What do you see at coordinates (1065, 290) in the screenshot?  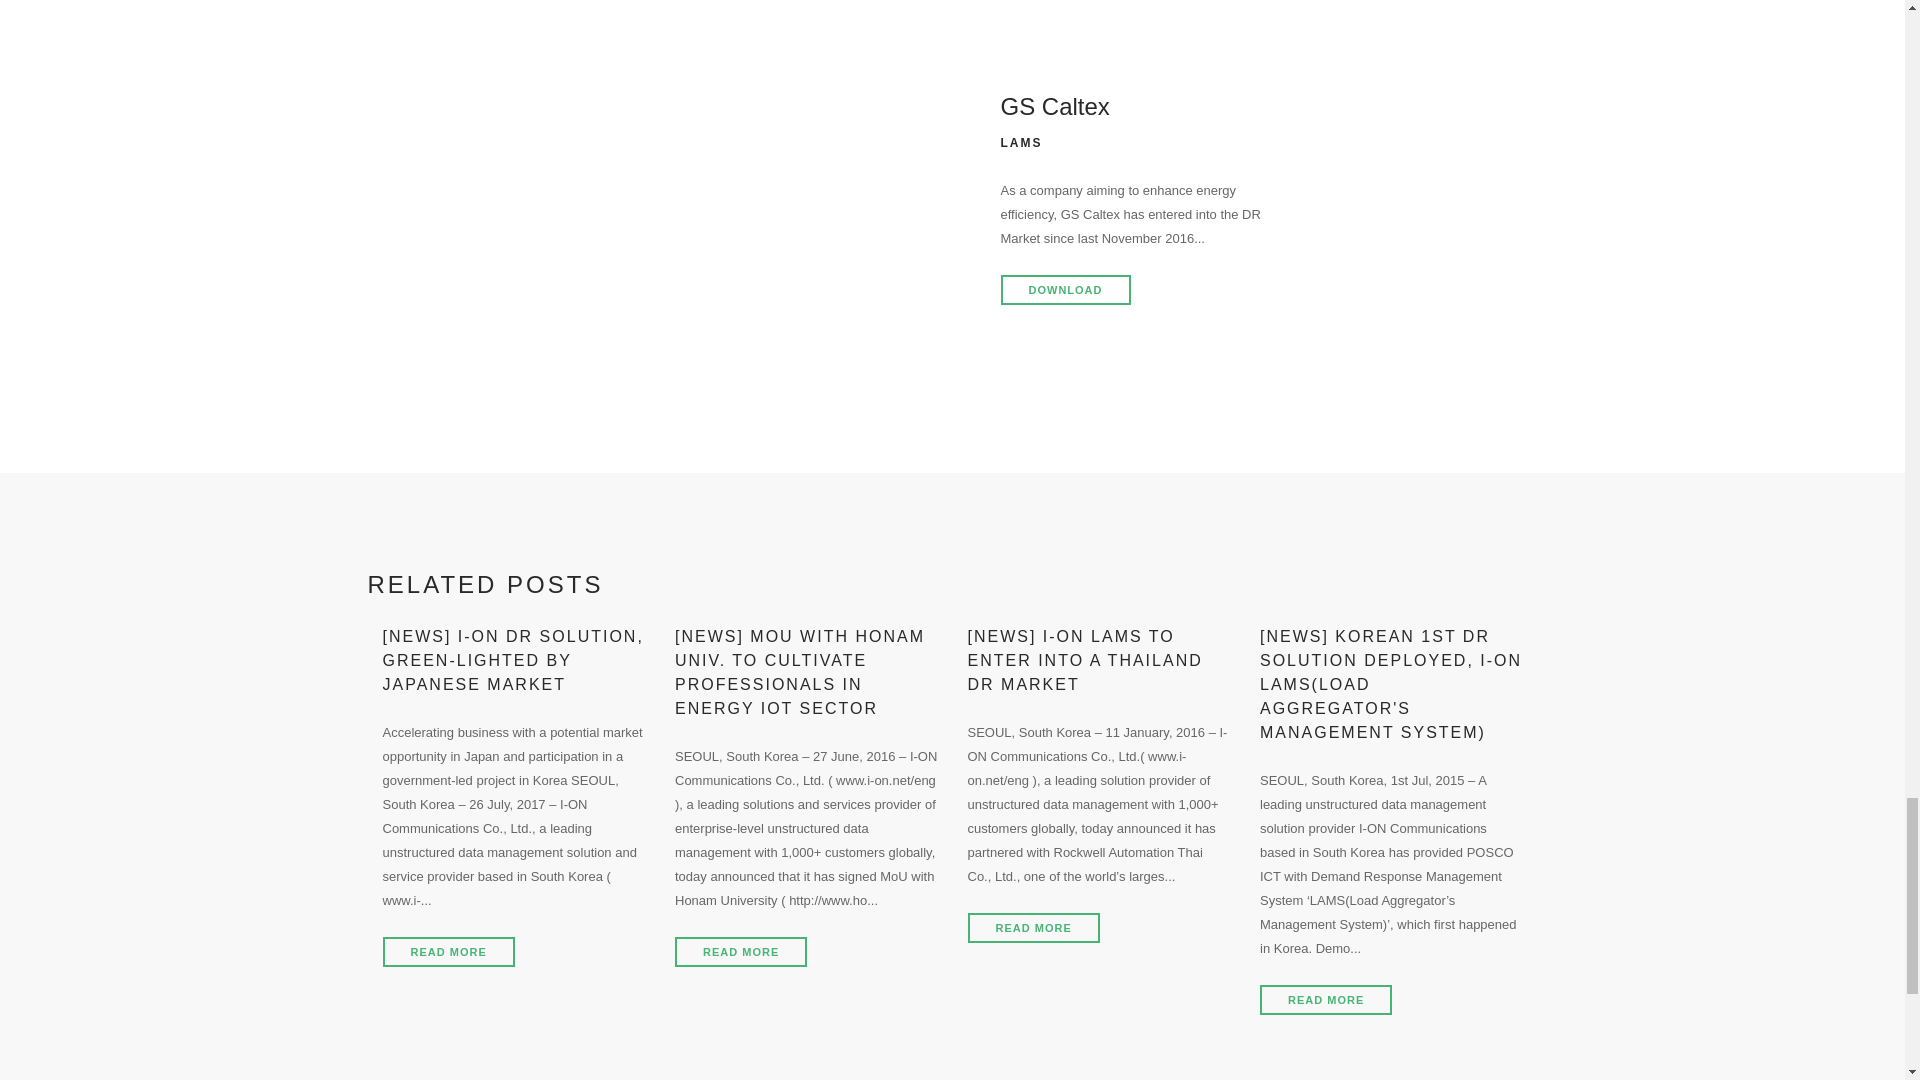 I see `DOWNLOAD` at bounding box center [1065, 290].